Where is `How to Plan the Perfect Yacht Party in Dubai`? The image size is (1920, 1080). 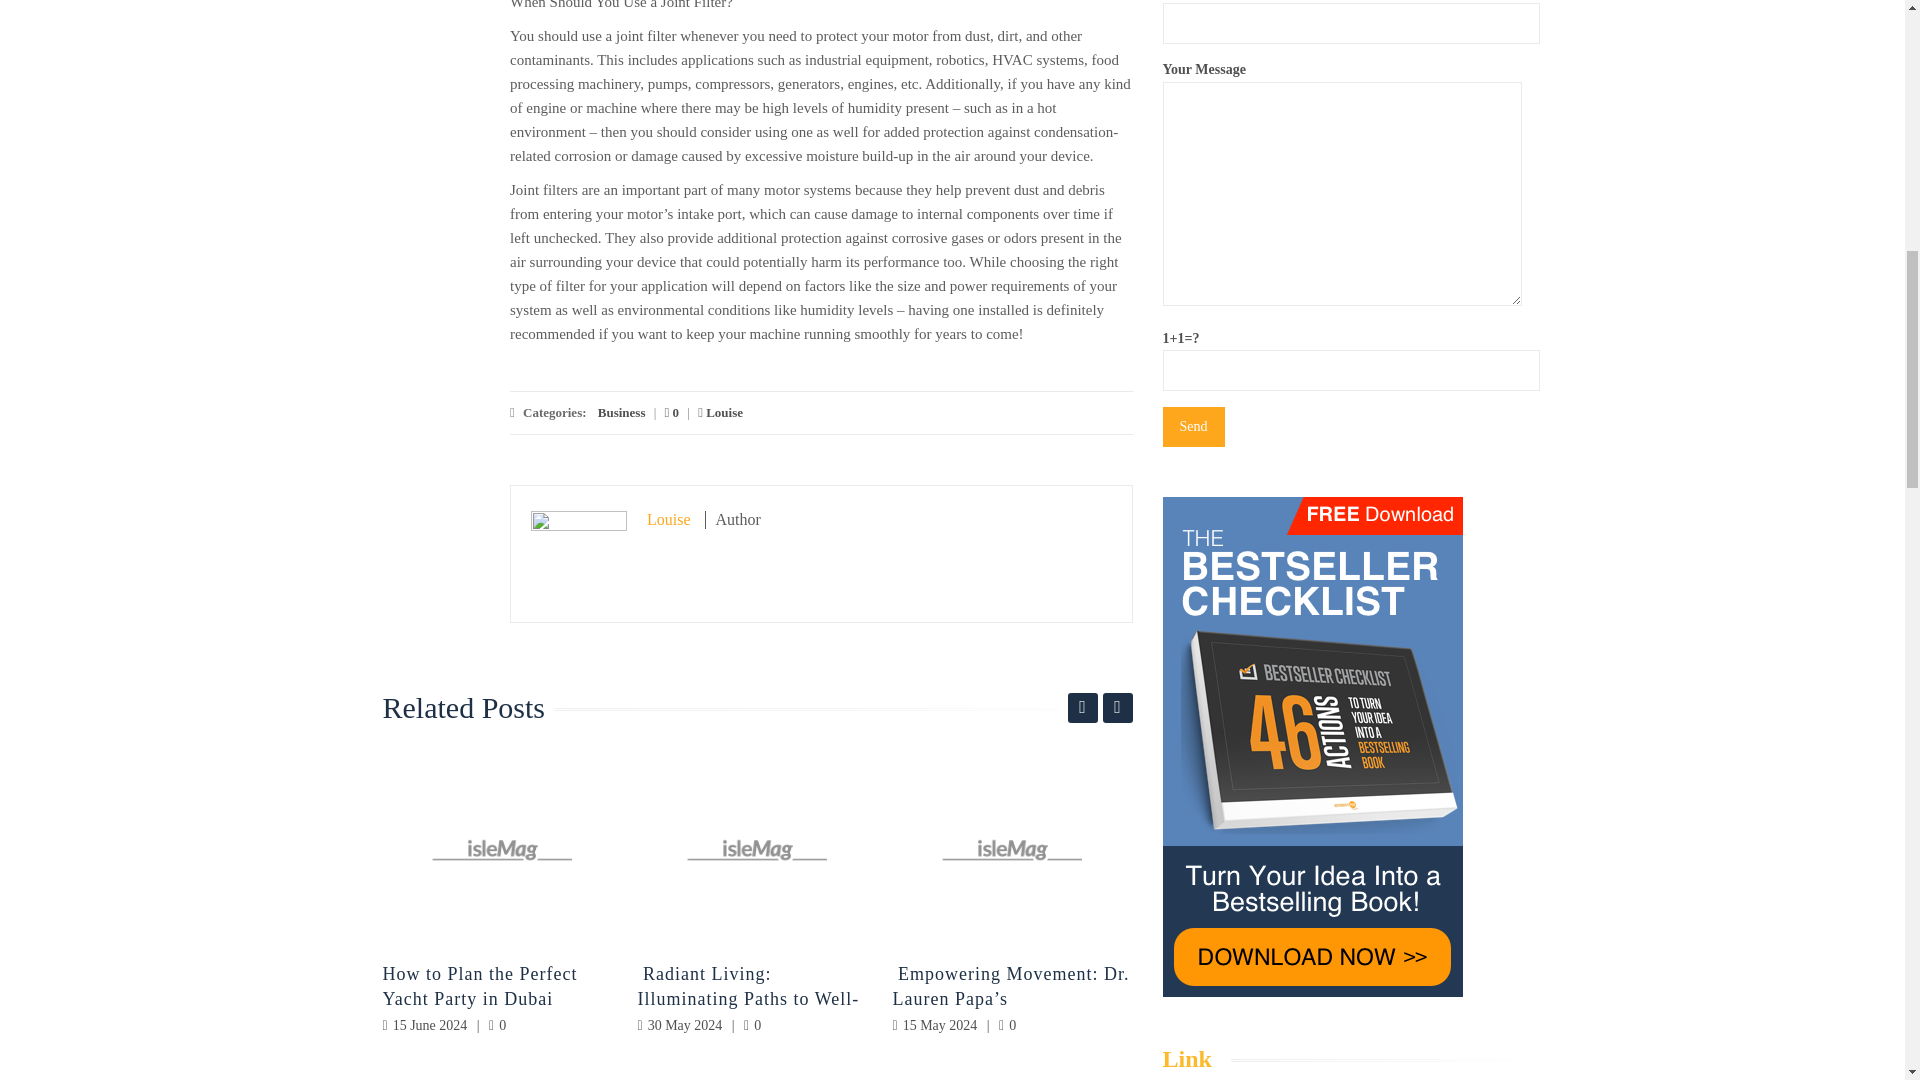
How to Plan the Perfect Yacht Party in Dubai is located at coordinates (502, 850).